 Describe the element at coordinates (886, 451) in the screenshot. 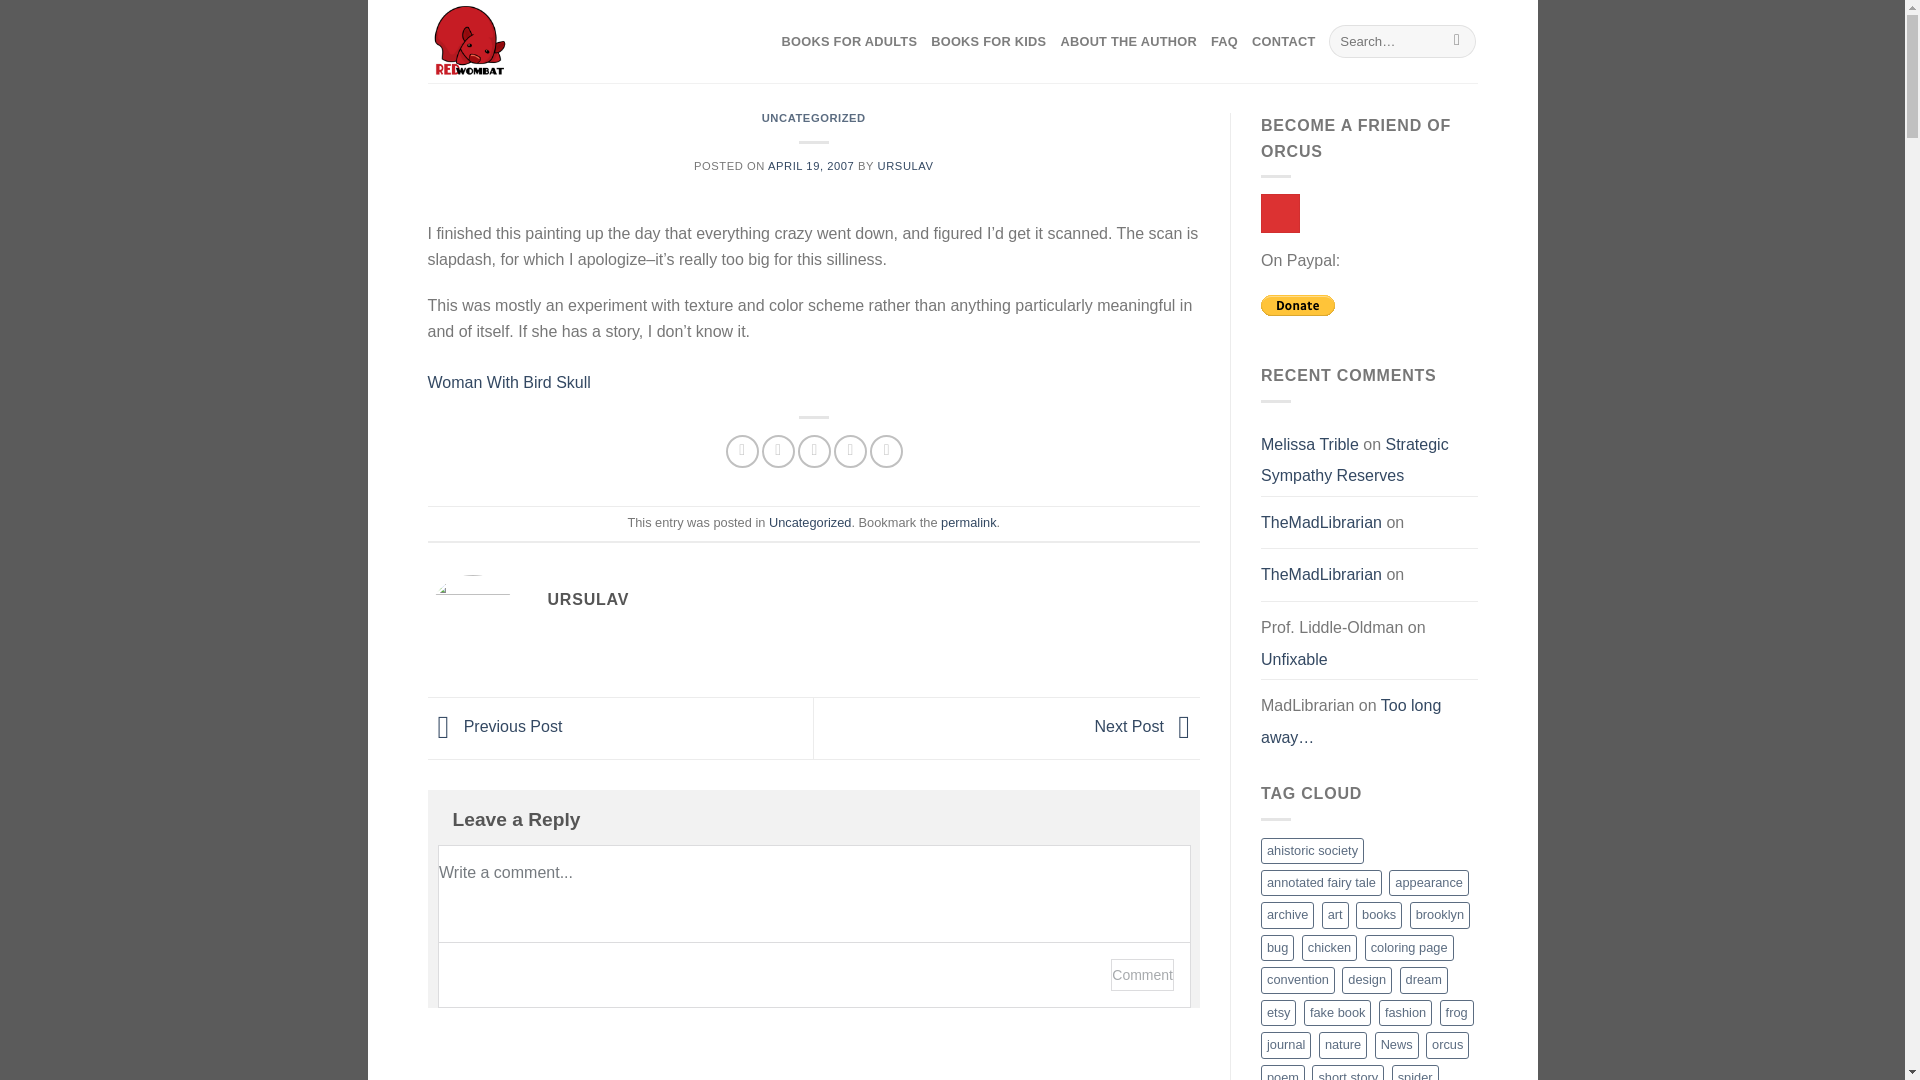

I see `Share on LinkedIn` at that location.